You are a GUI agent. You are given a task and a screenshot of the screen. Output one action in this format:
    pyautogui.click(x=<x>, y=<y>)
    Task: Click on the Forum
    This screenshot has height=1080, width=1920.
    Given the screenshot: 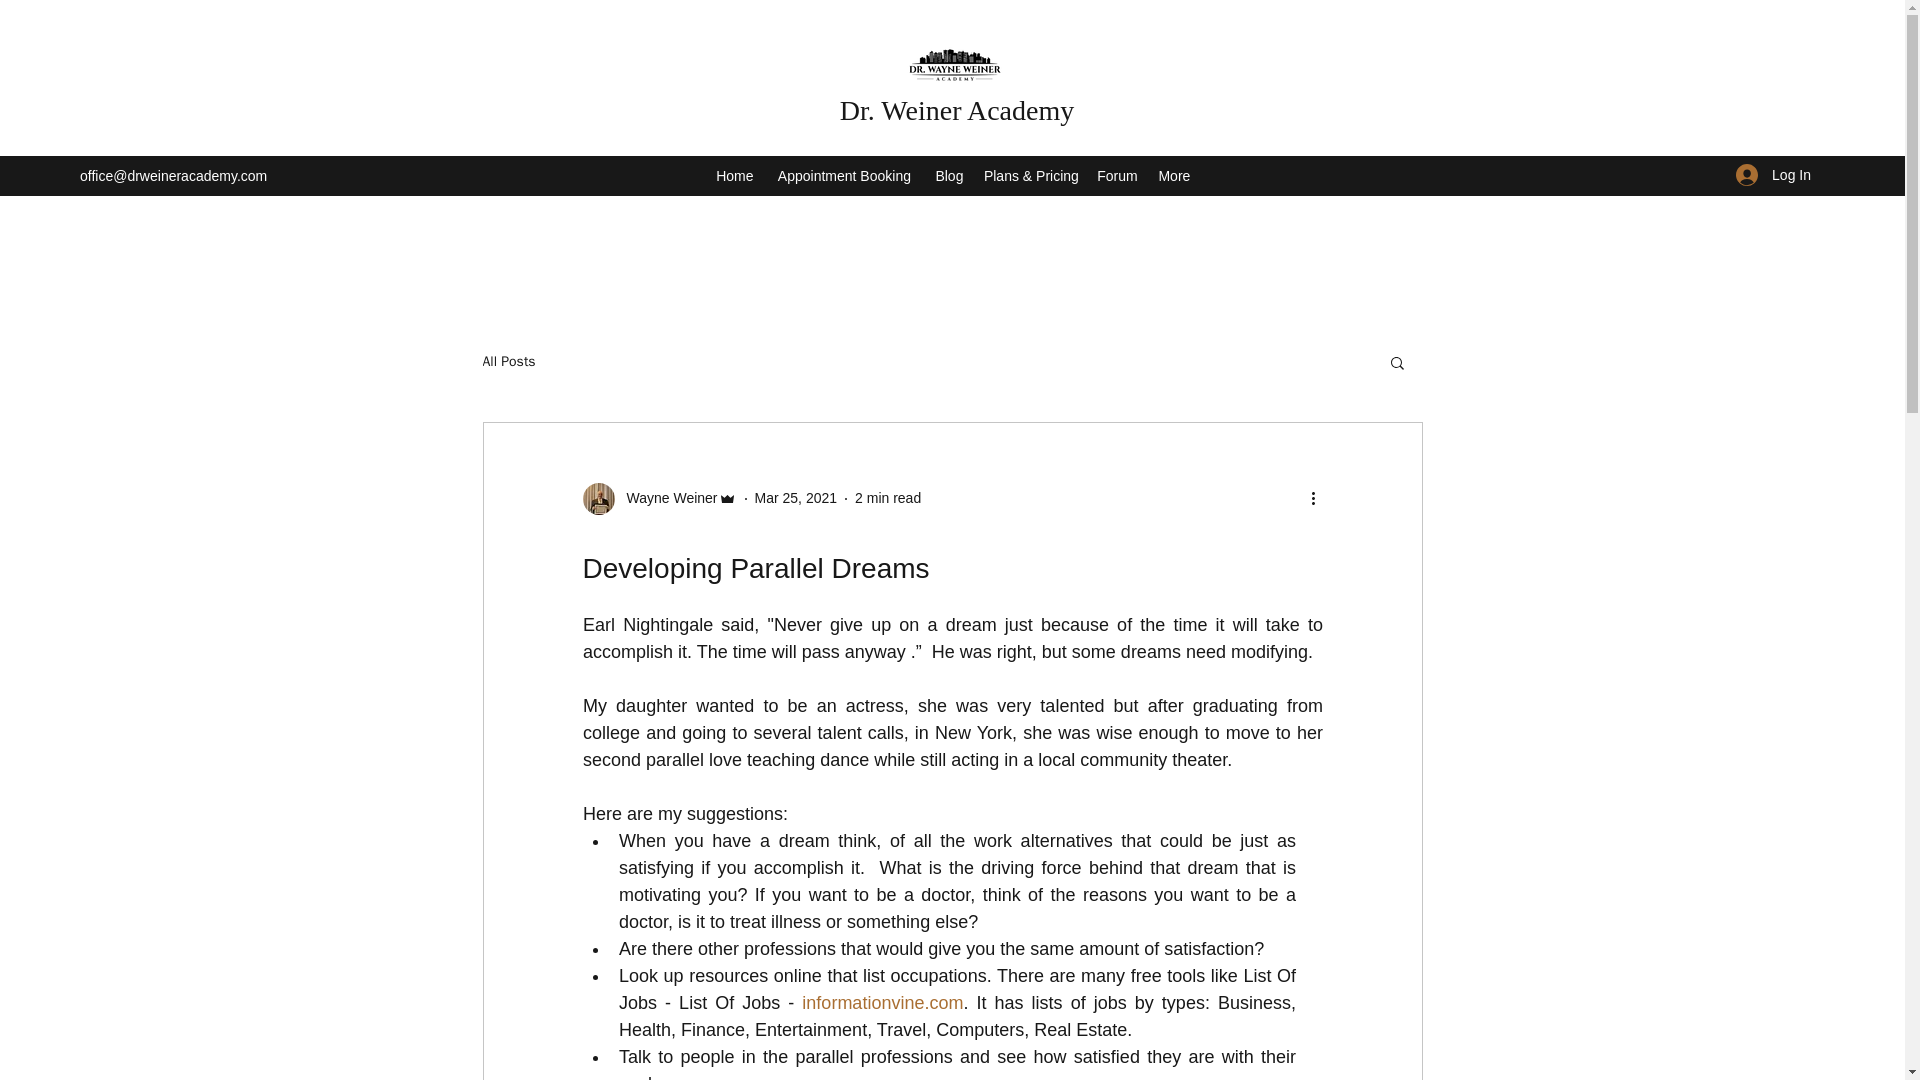 What is the action you would take?
    pyautogui.click(x=1117, y=174)
    